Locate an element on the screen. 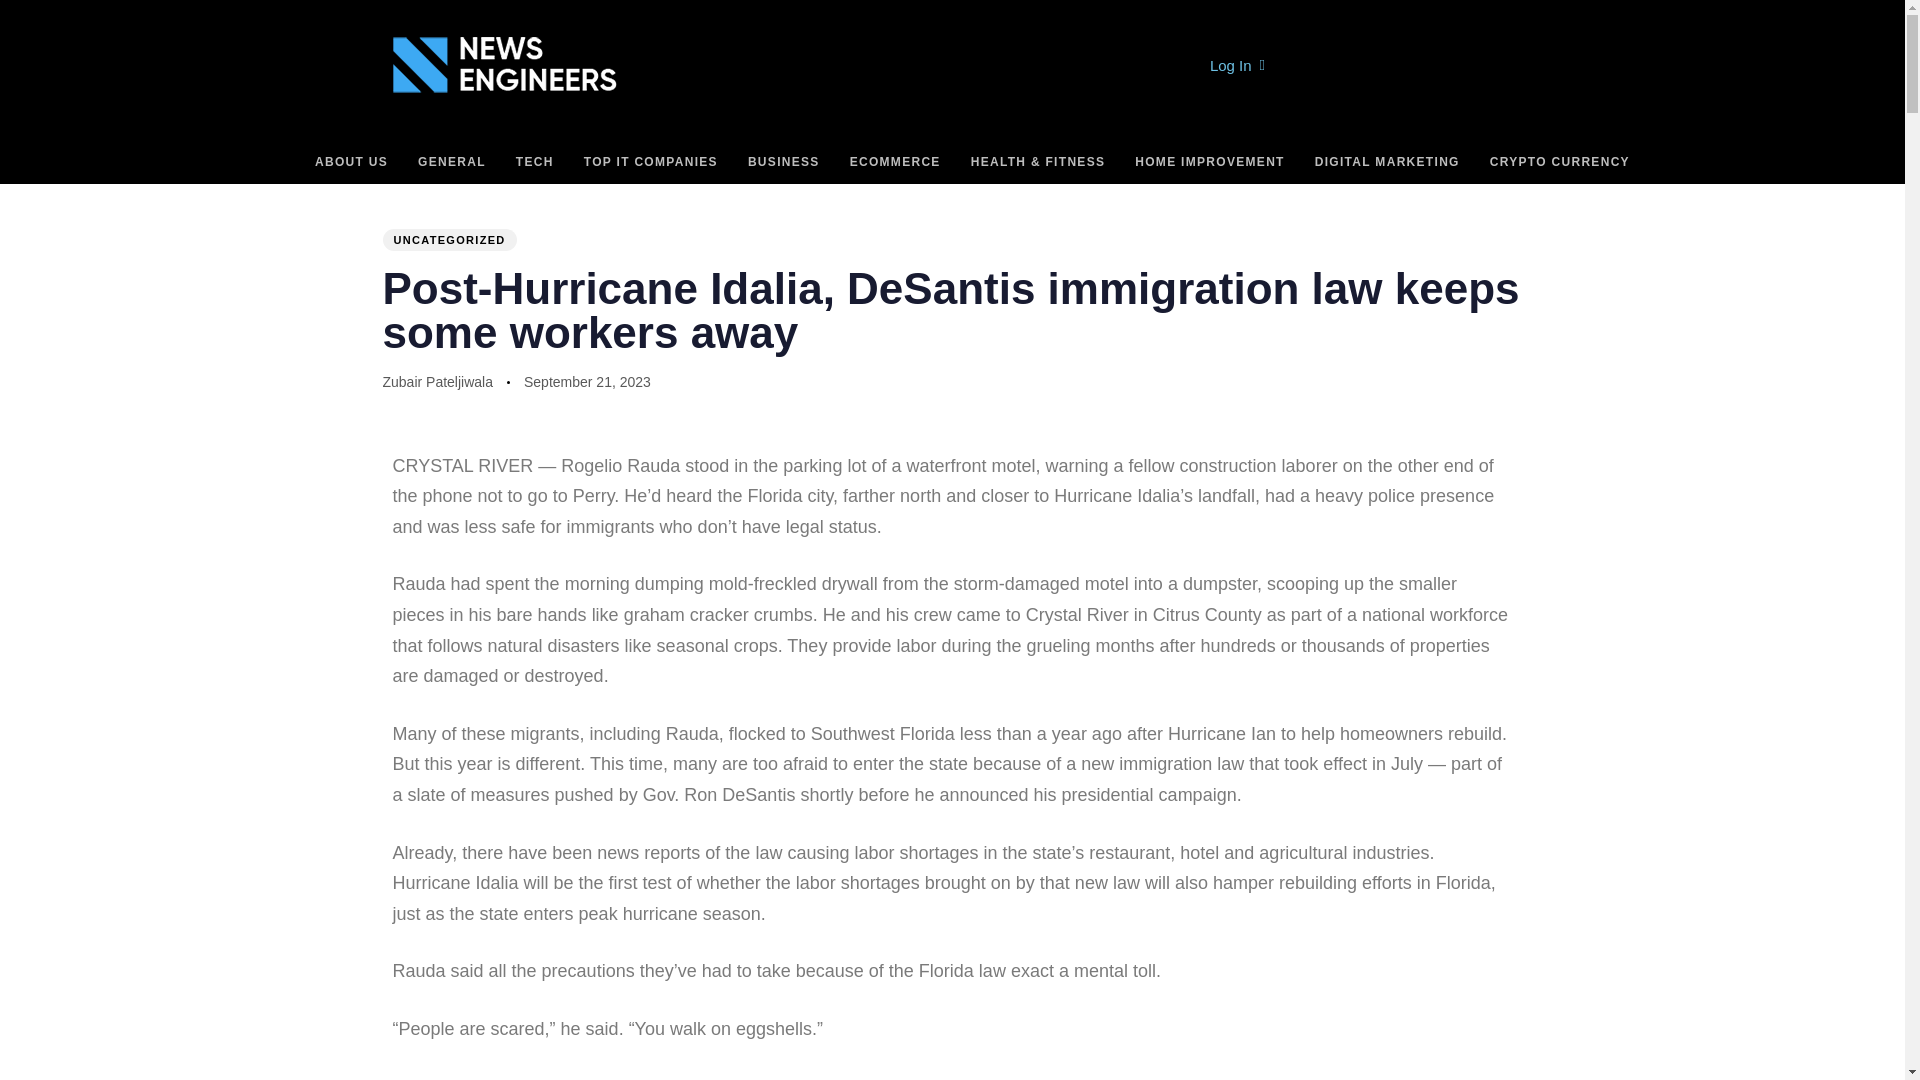 The height and width of the screenshot is (1080, 1920). Log In is located at coordinates (1237, 65).